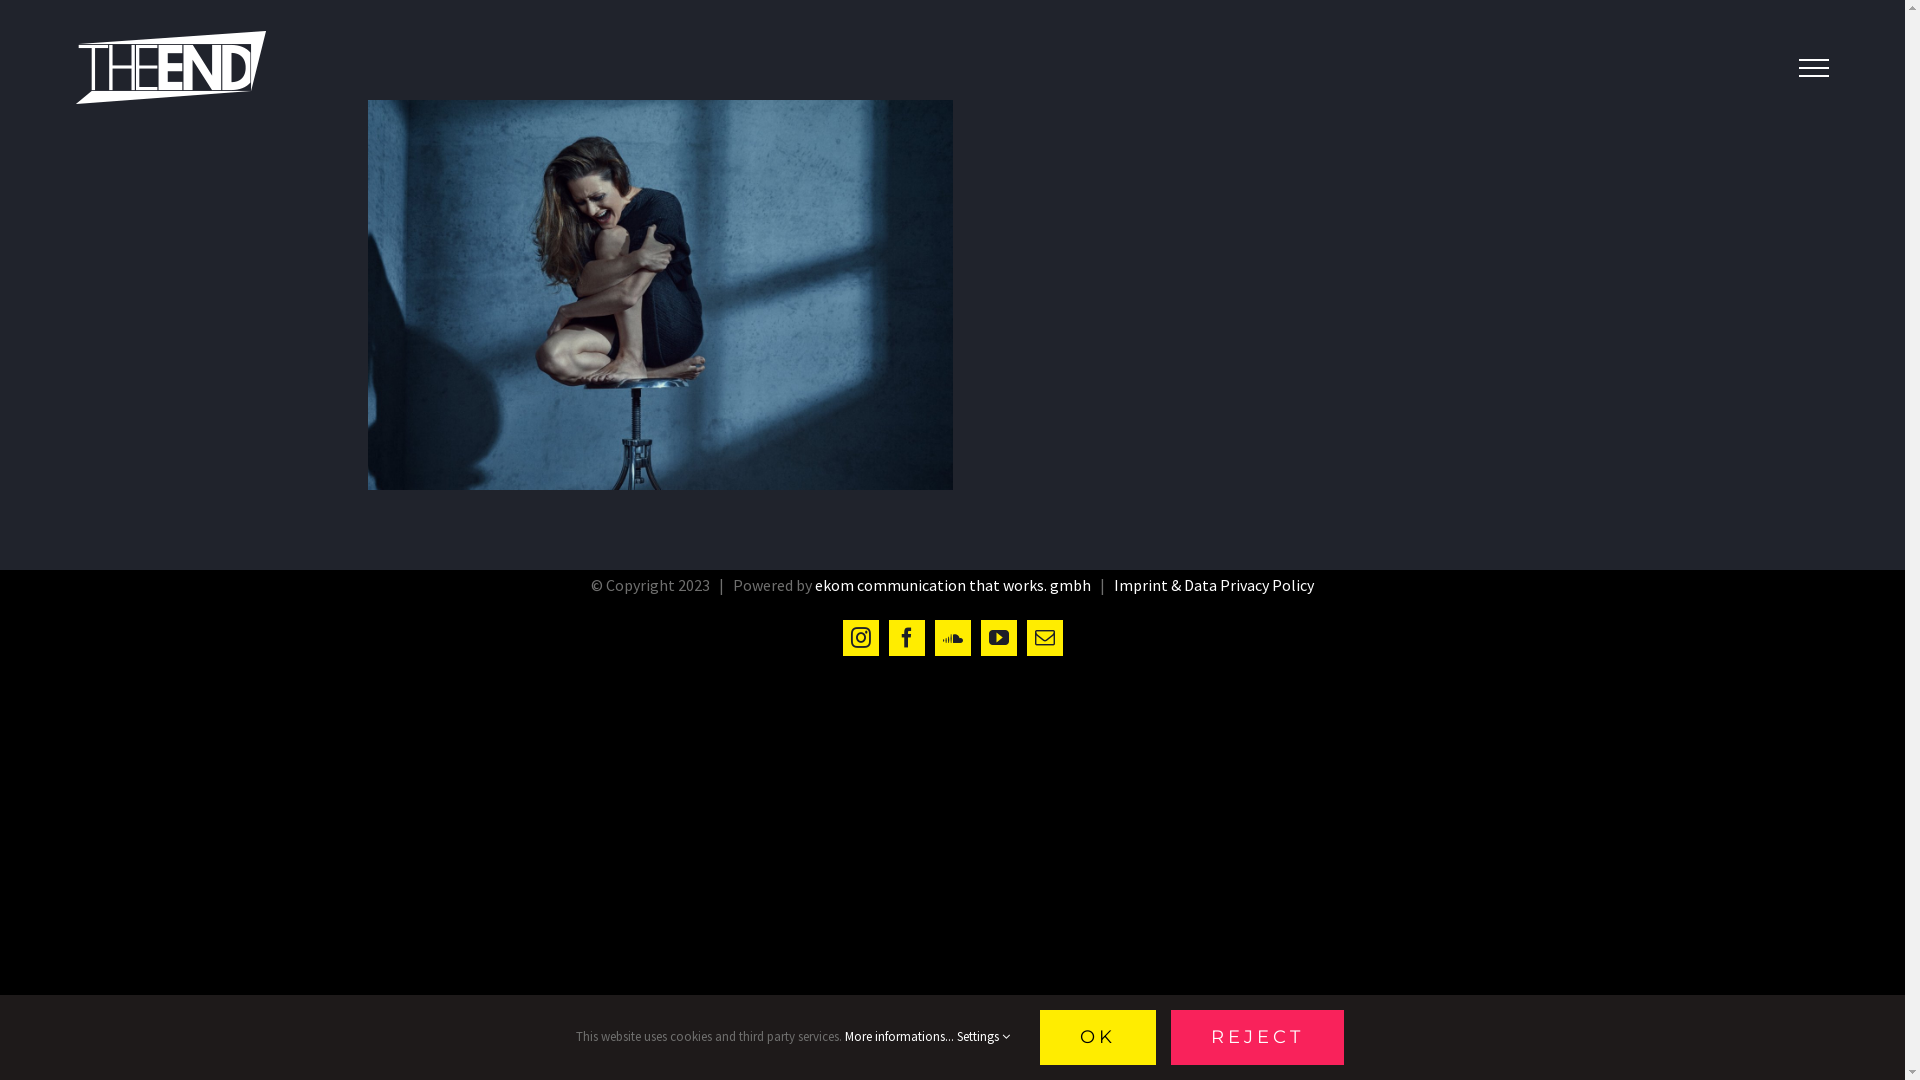  I want to click on REJECT, so click(1258, 1038).